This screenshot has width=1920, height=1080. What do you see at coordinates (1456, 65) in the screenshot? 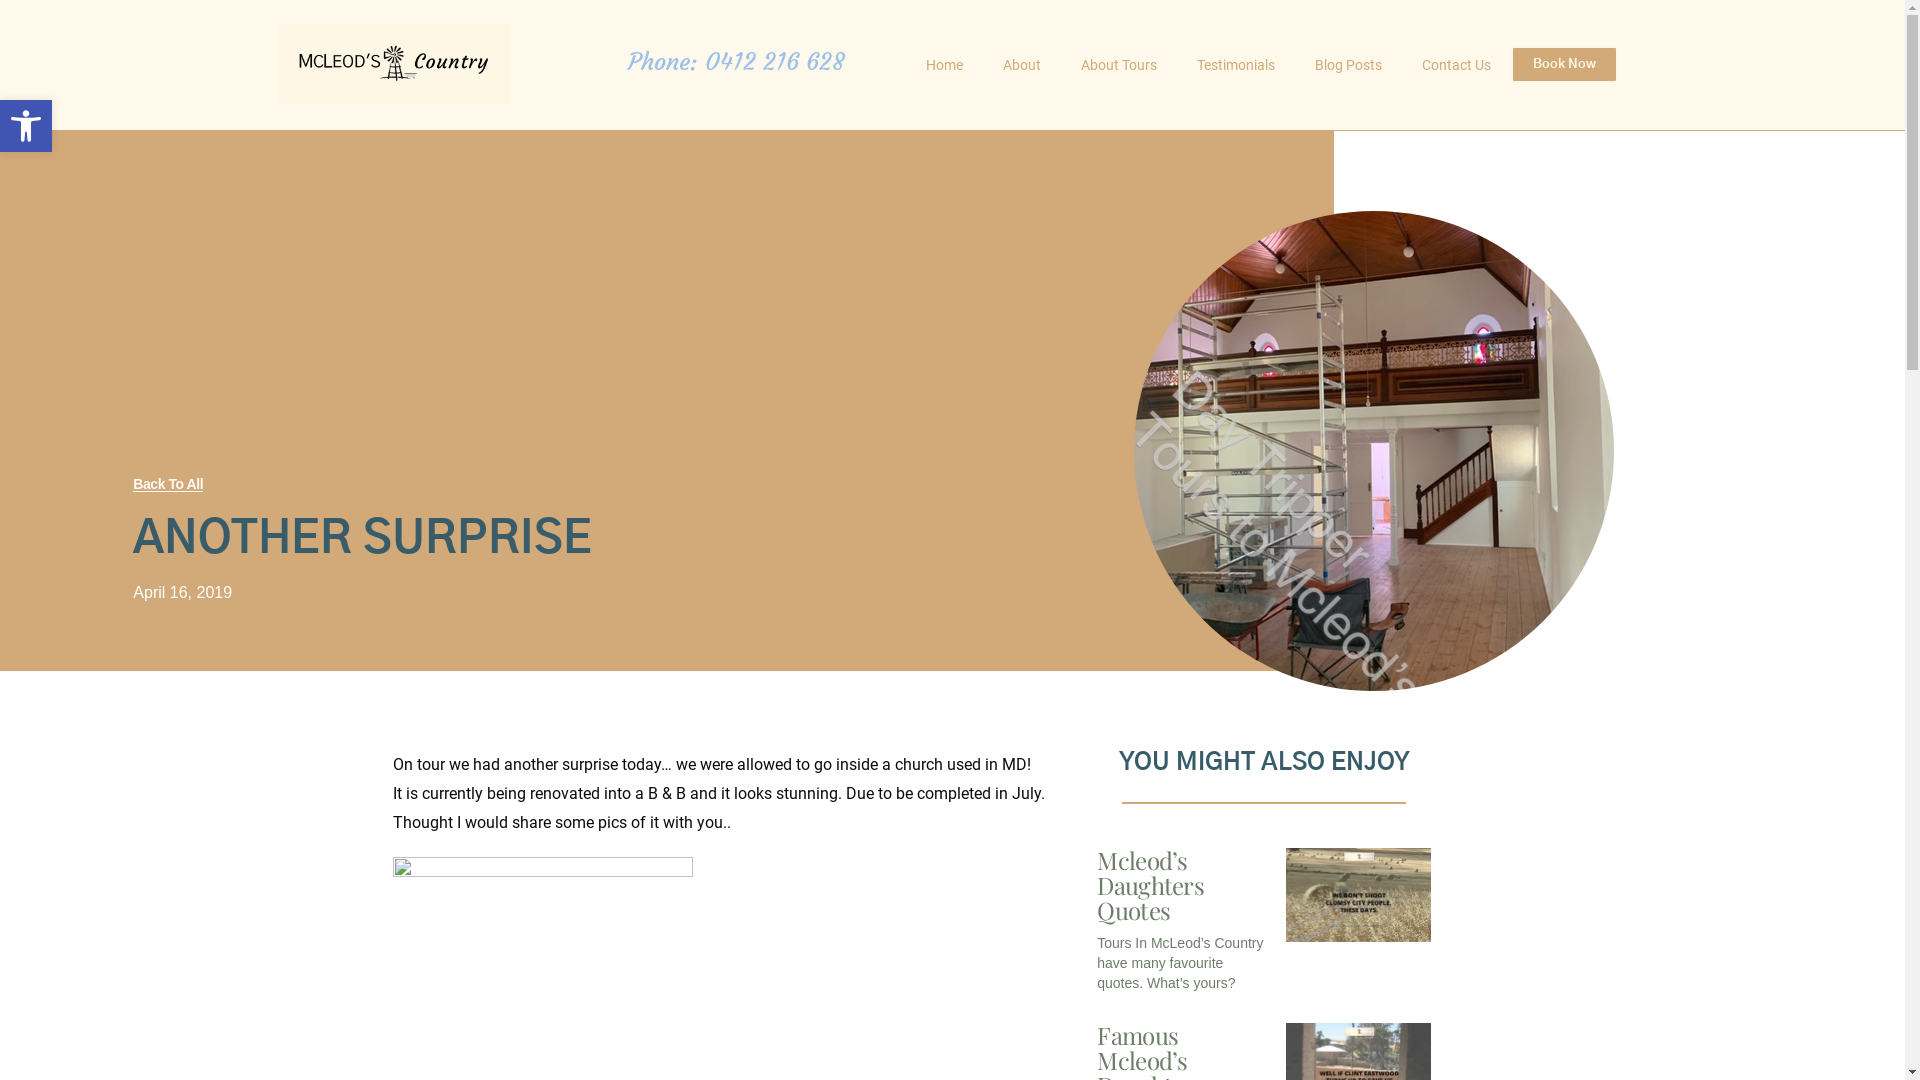
I see `Contact Us` at bounding box center [1456, 65].